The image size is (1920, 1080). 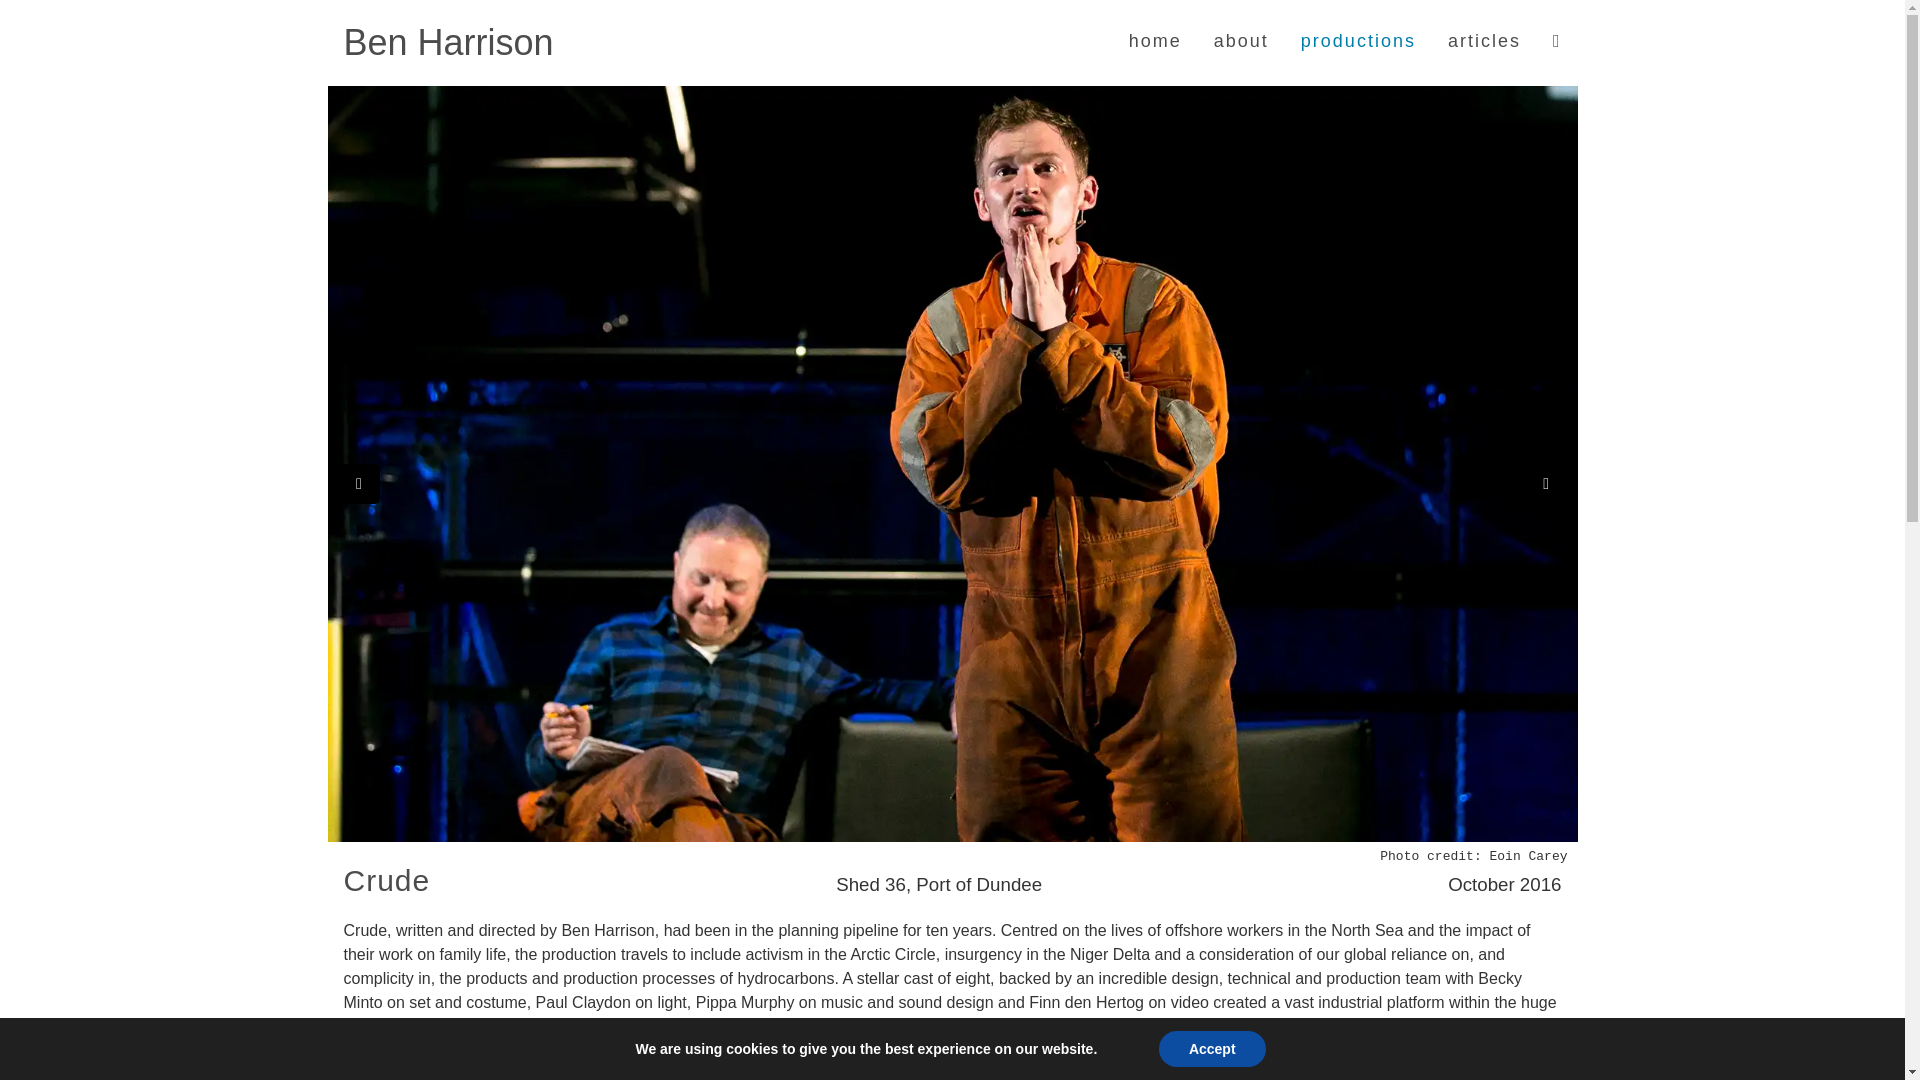 What do you see at coordinates (1358, 44) in the screenshot?
I see `productions` at bounding box center [1358, 44].